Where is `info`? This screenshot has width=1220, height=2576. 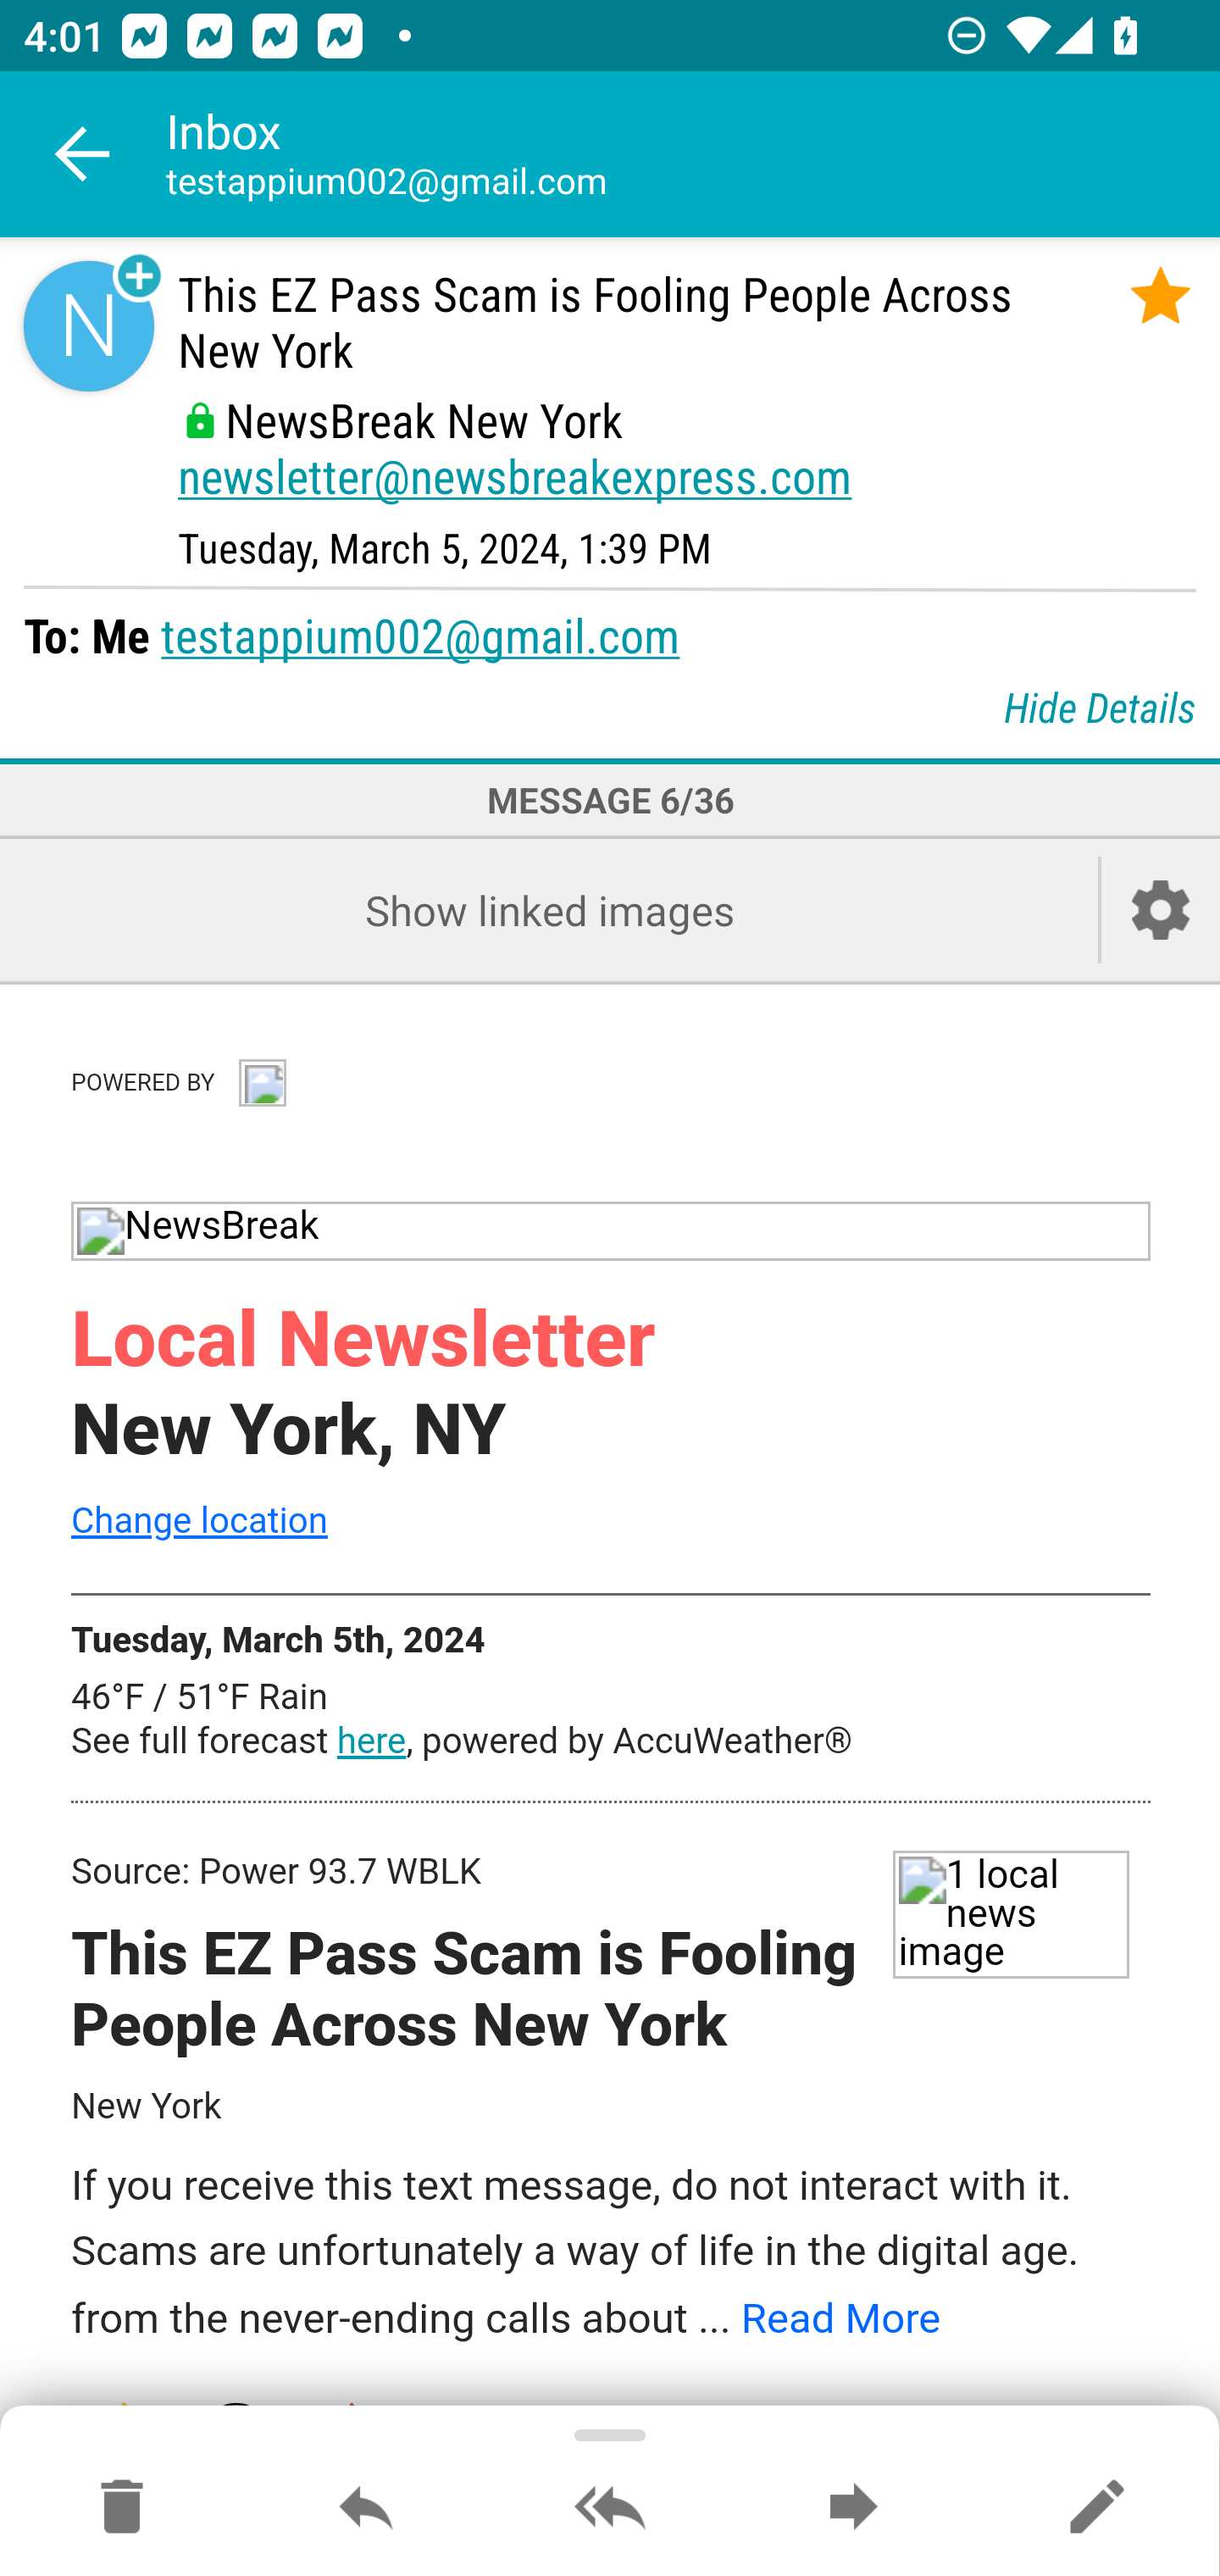
info is located at coordinates (261, 1080).